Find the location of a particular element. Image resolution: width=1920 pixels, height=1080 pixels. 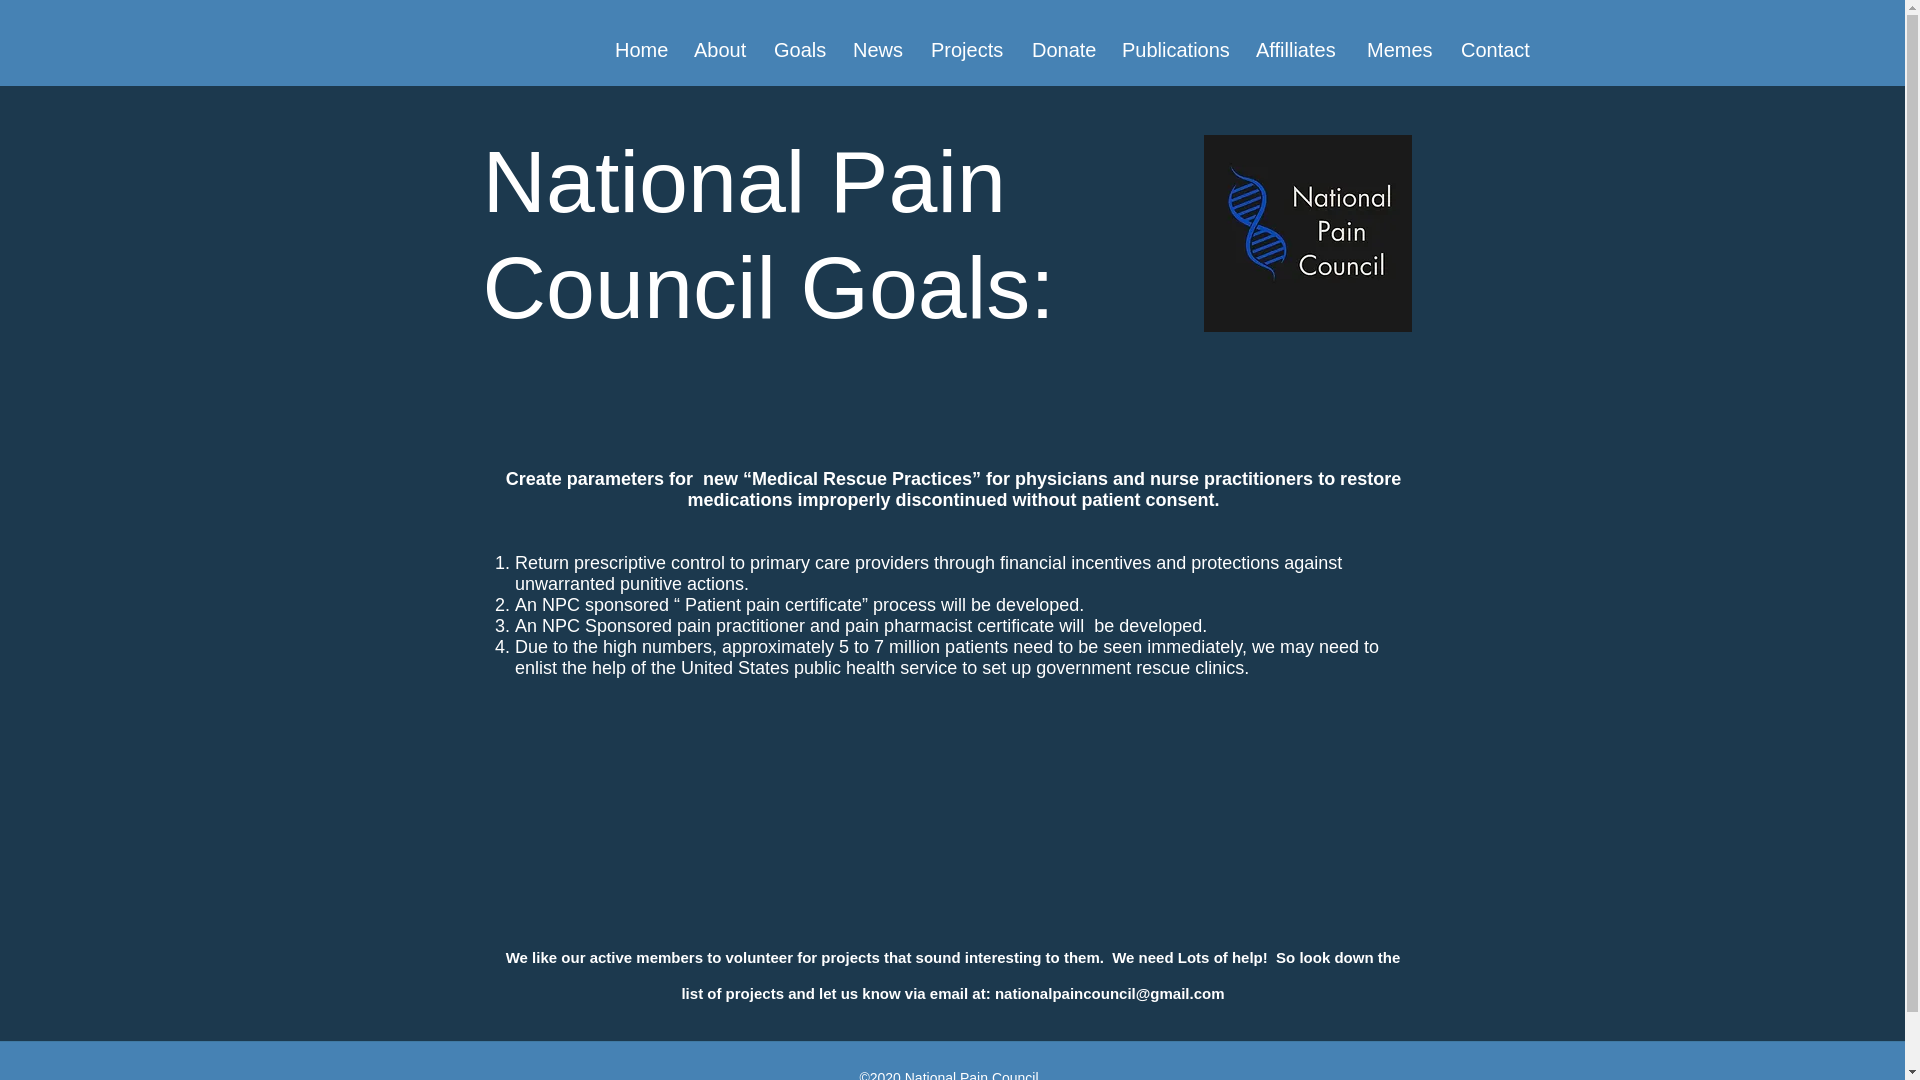

Memes is located at coordinates (1398, 49).